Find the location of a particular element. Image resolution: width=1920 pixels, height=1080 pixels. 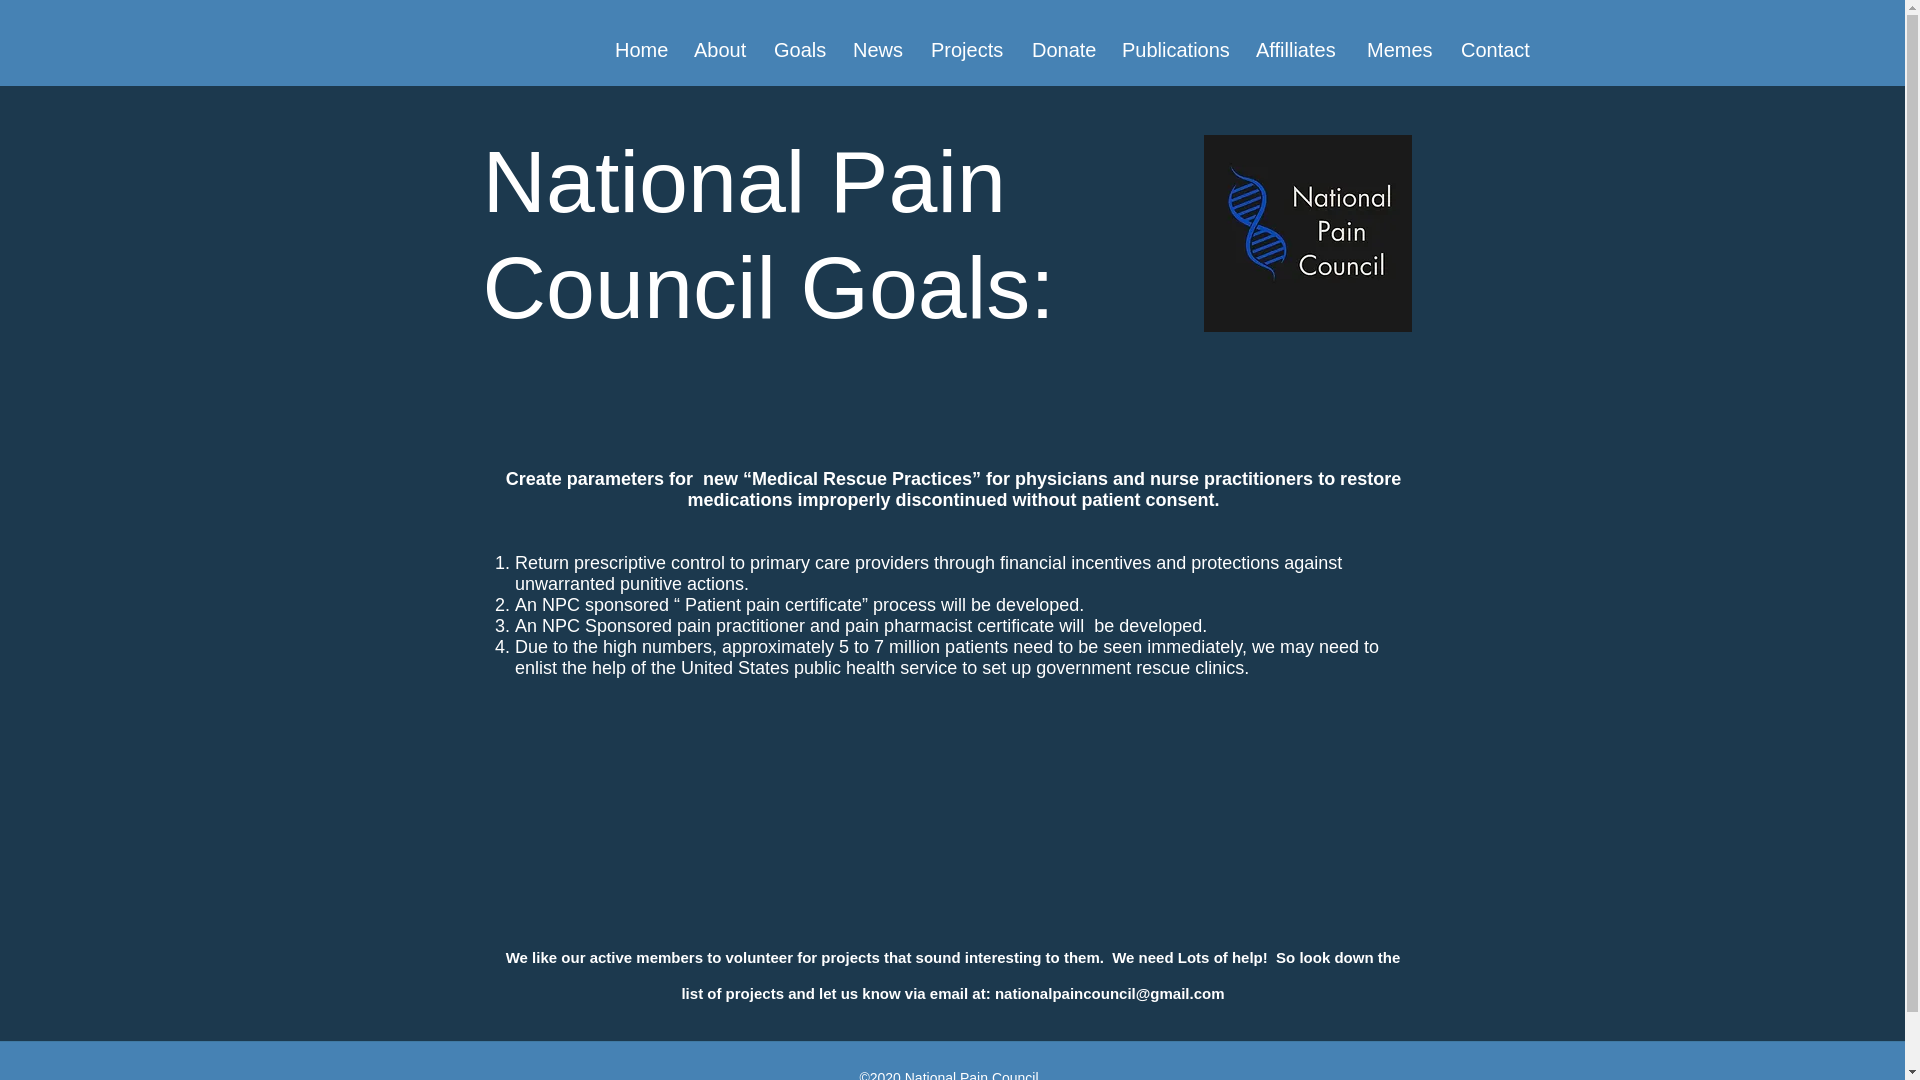

Memes is located at coordinates (1398, 49).